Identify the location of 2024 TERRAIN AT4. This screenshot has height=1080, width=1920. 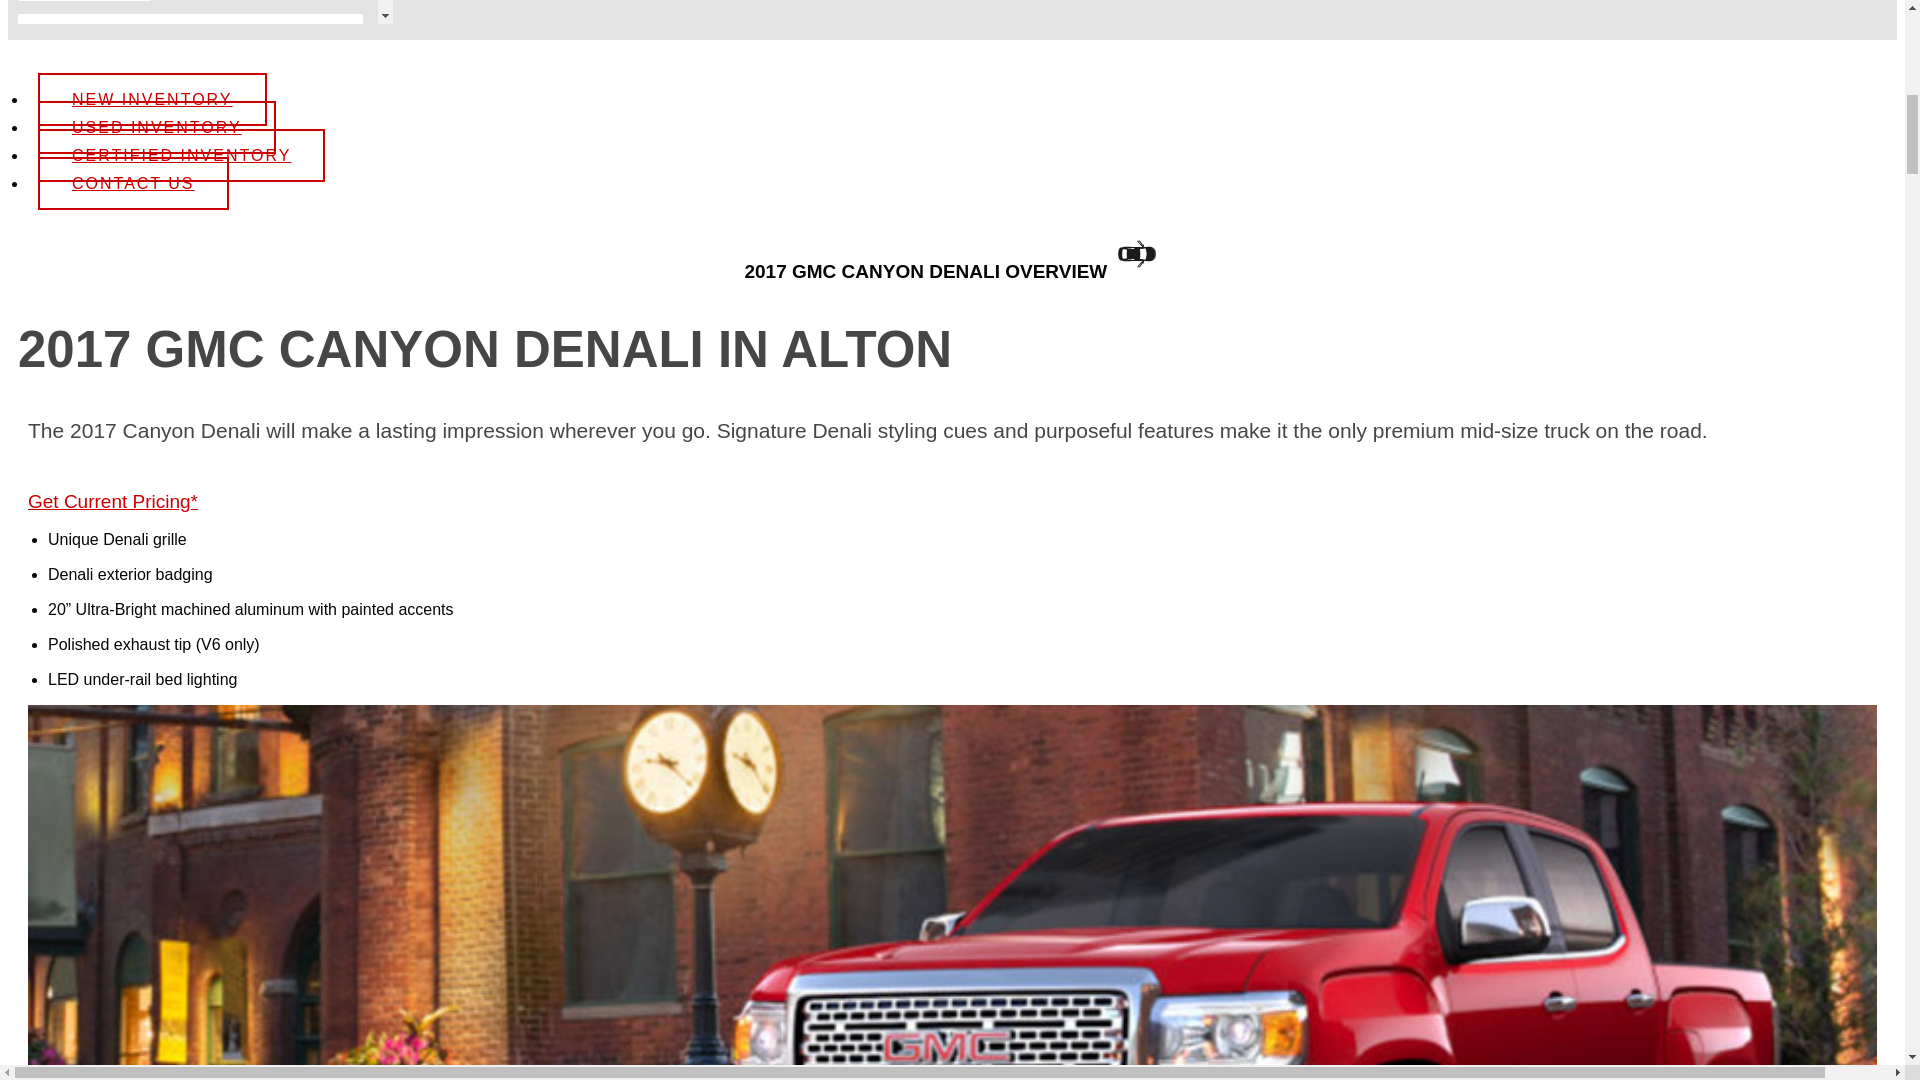
(197, 819).